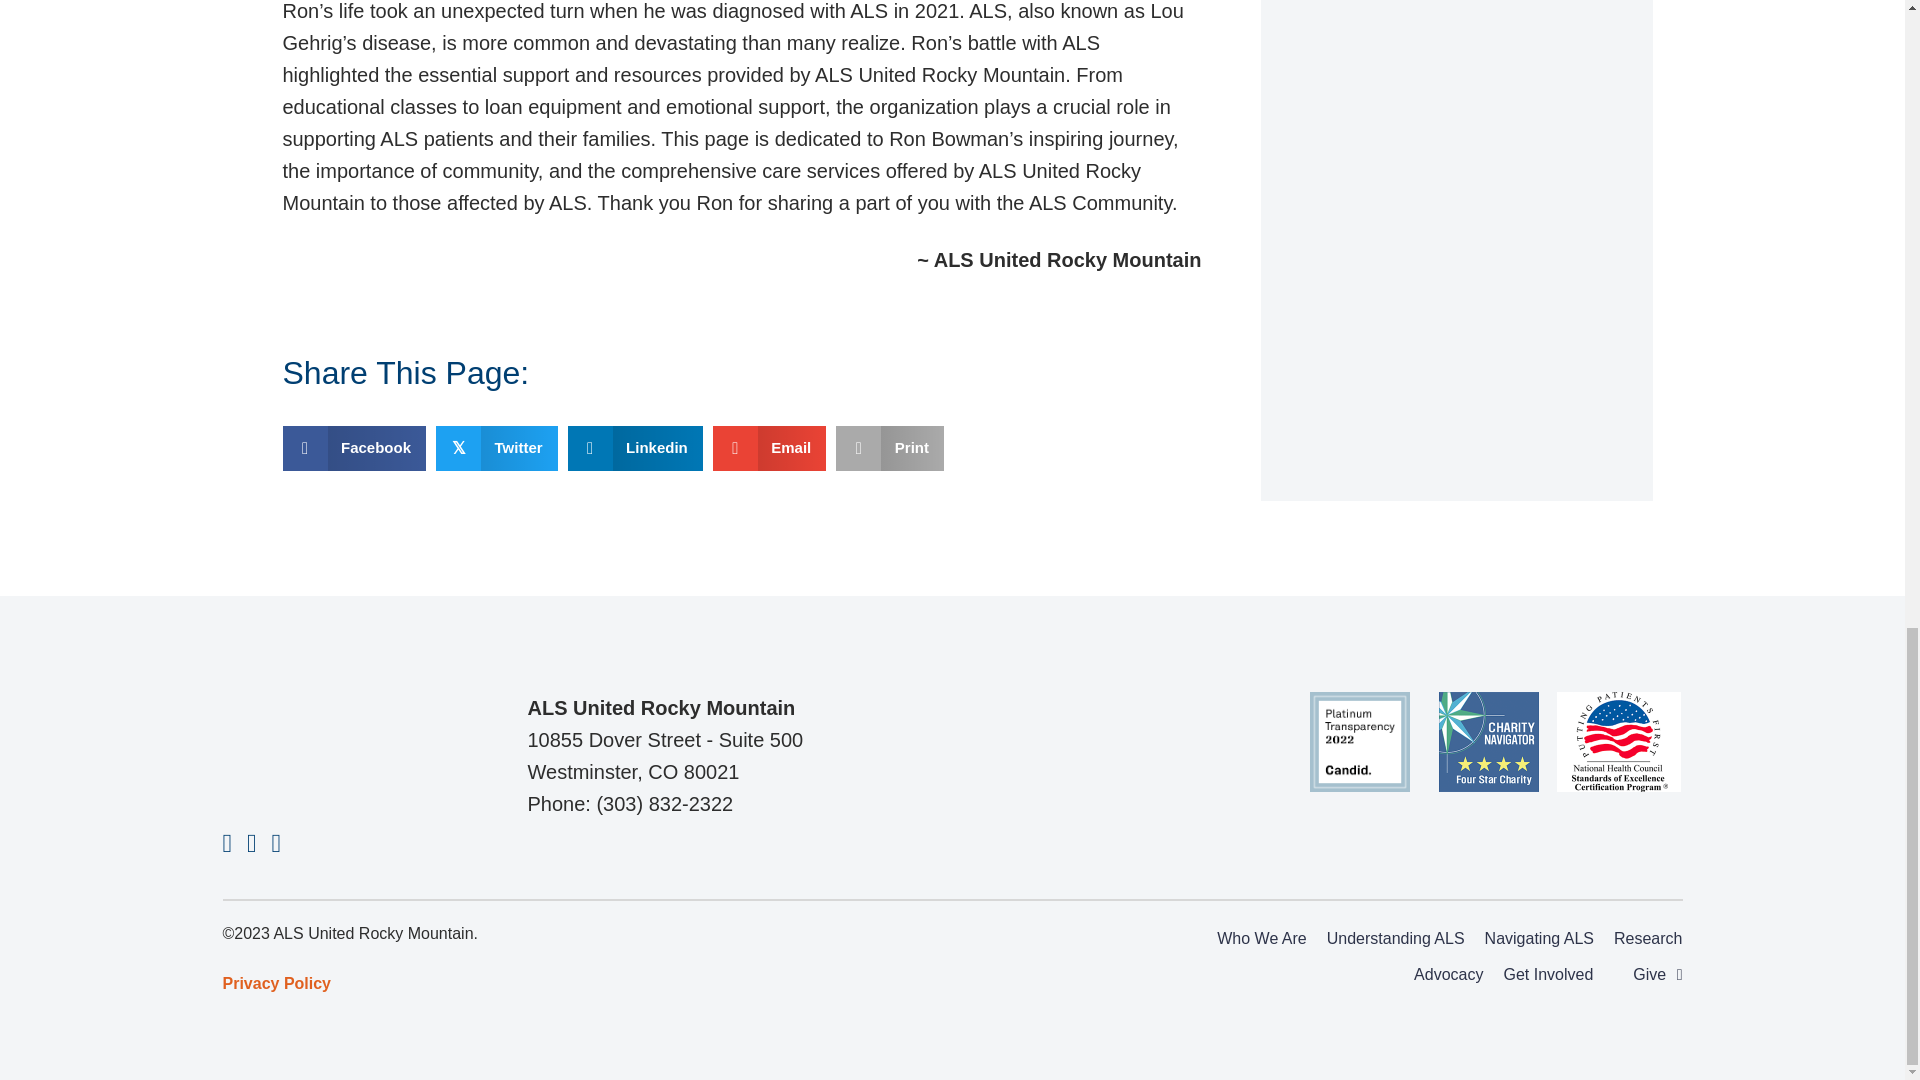 Image resolution: width=1920 pixels, height=1080 pixels. What do you see at coordinates (322, 738) in the screenshot?
I see `ALS01 Identity Rocky Mountain RGB M091523` at bounding box center [322, 738].